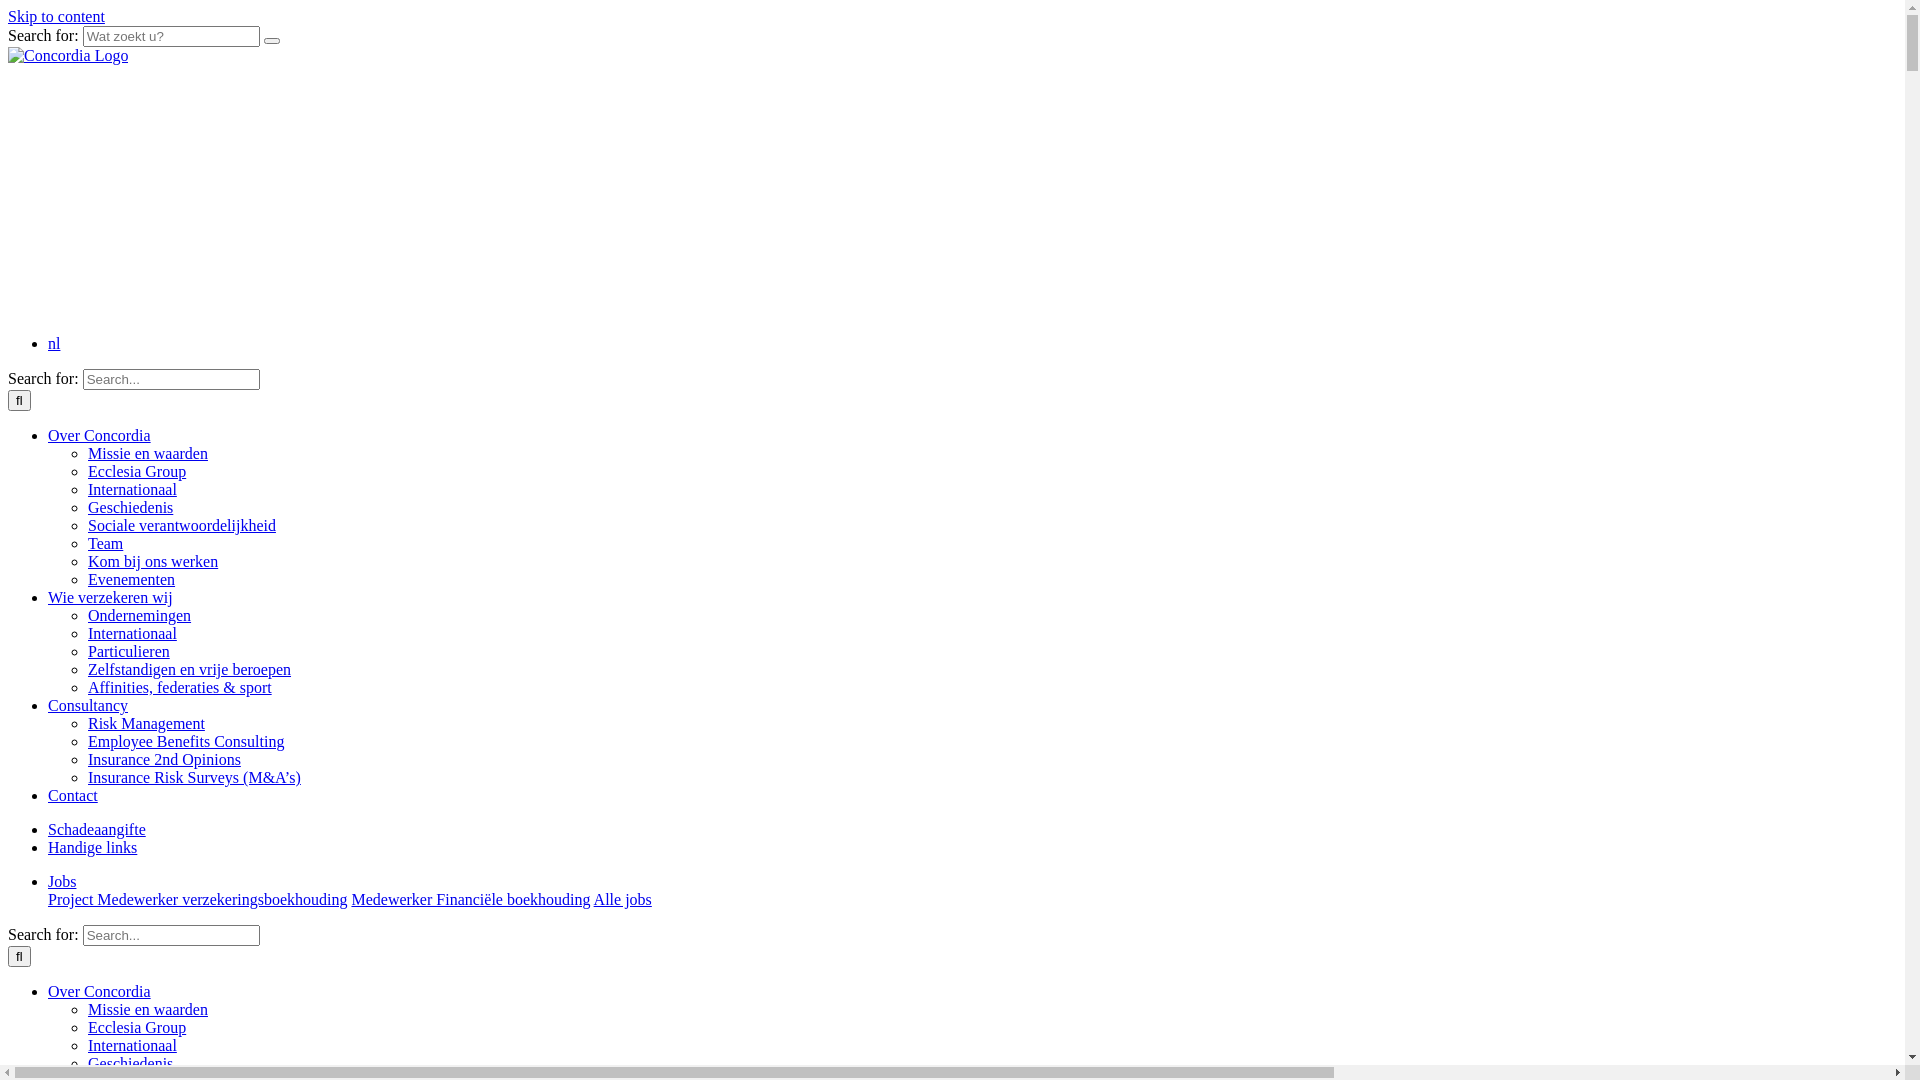 This screenshot has height=1080, width=1920. What do you see at coordinates (132, 580) in the screenshot?
I see `Evenementen` at bounding box center [132, 580].